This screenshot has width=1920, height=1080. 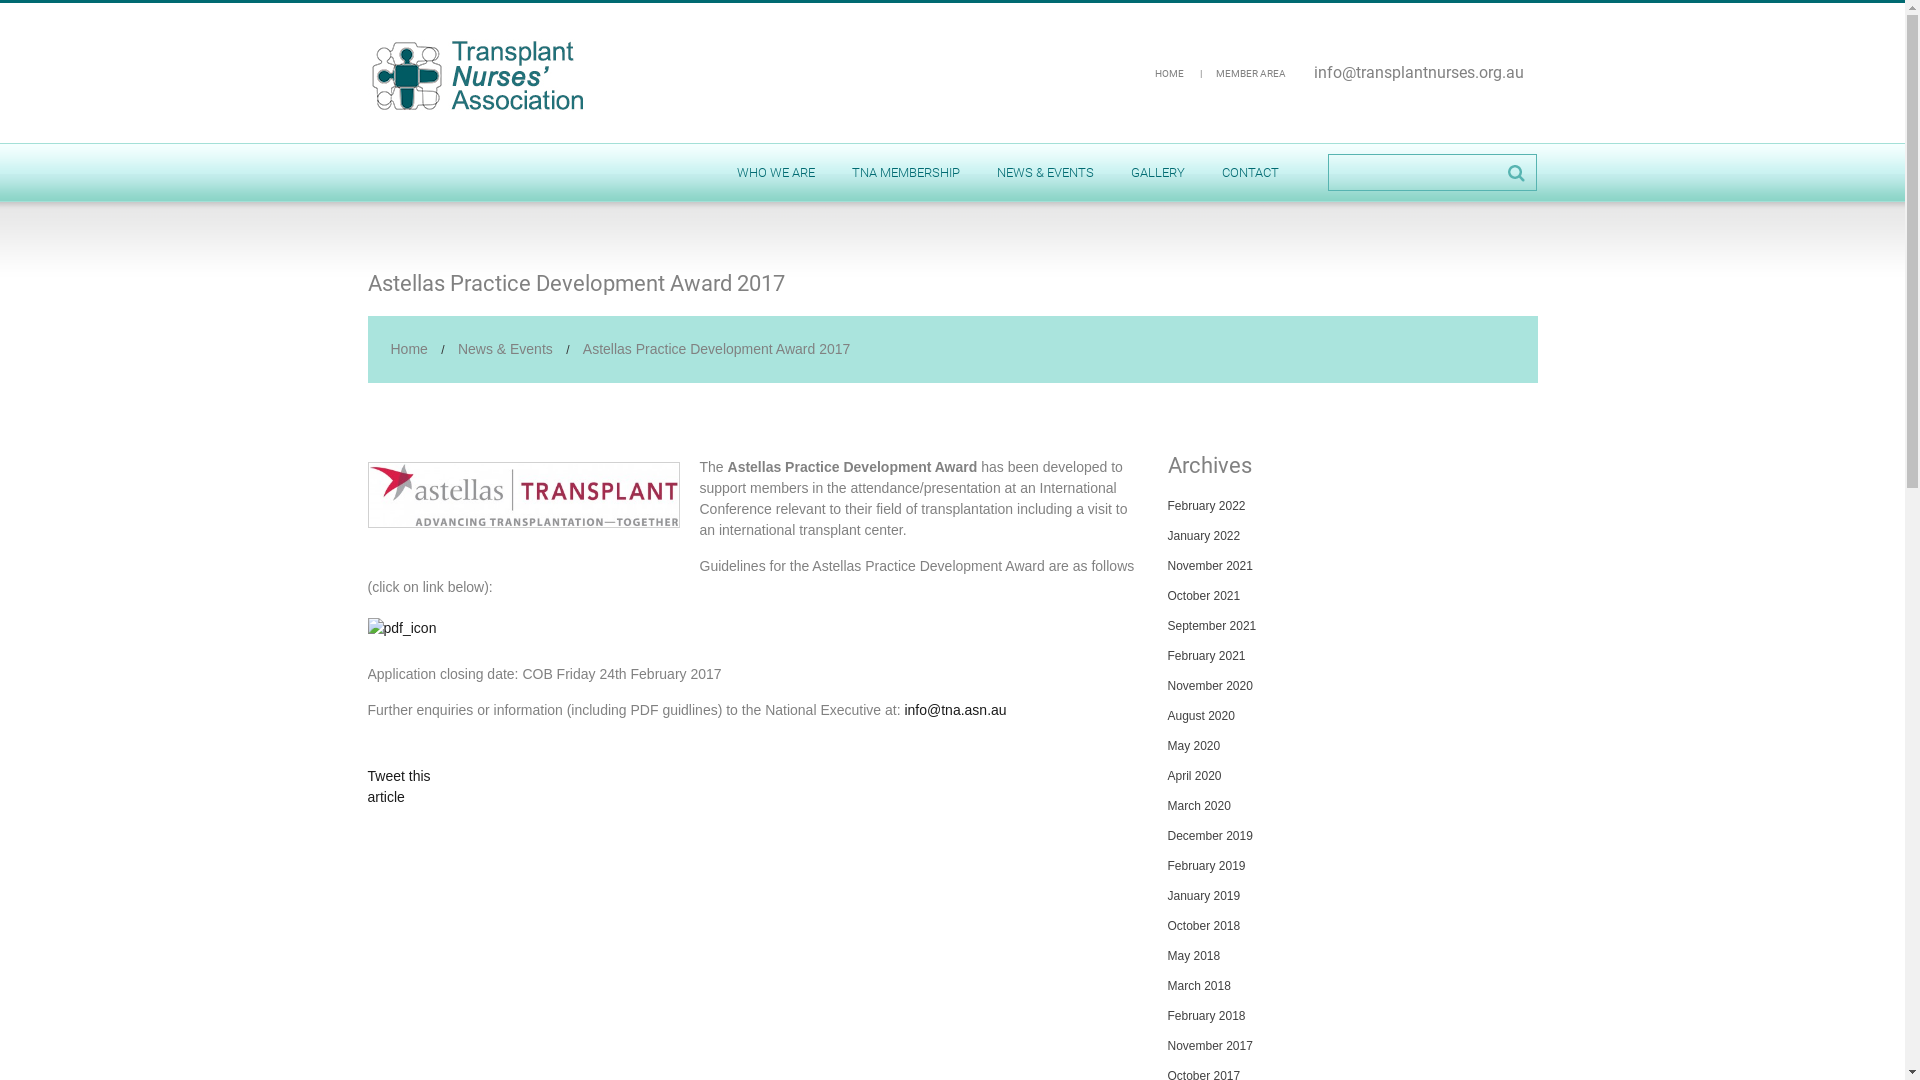 What do you see at coordinates (1204, 926) in the screenshot?
I see `October 2018` at bounding box center [1204, 926].